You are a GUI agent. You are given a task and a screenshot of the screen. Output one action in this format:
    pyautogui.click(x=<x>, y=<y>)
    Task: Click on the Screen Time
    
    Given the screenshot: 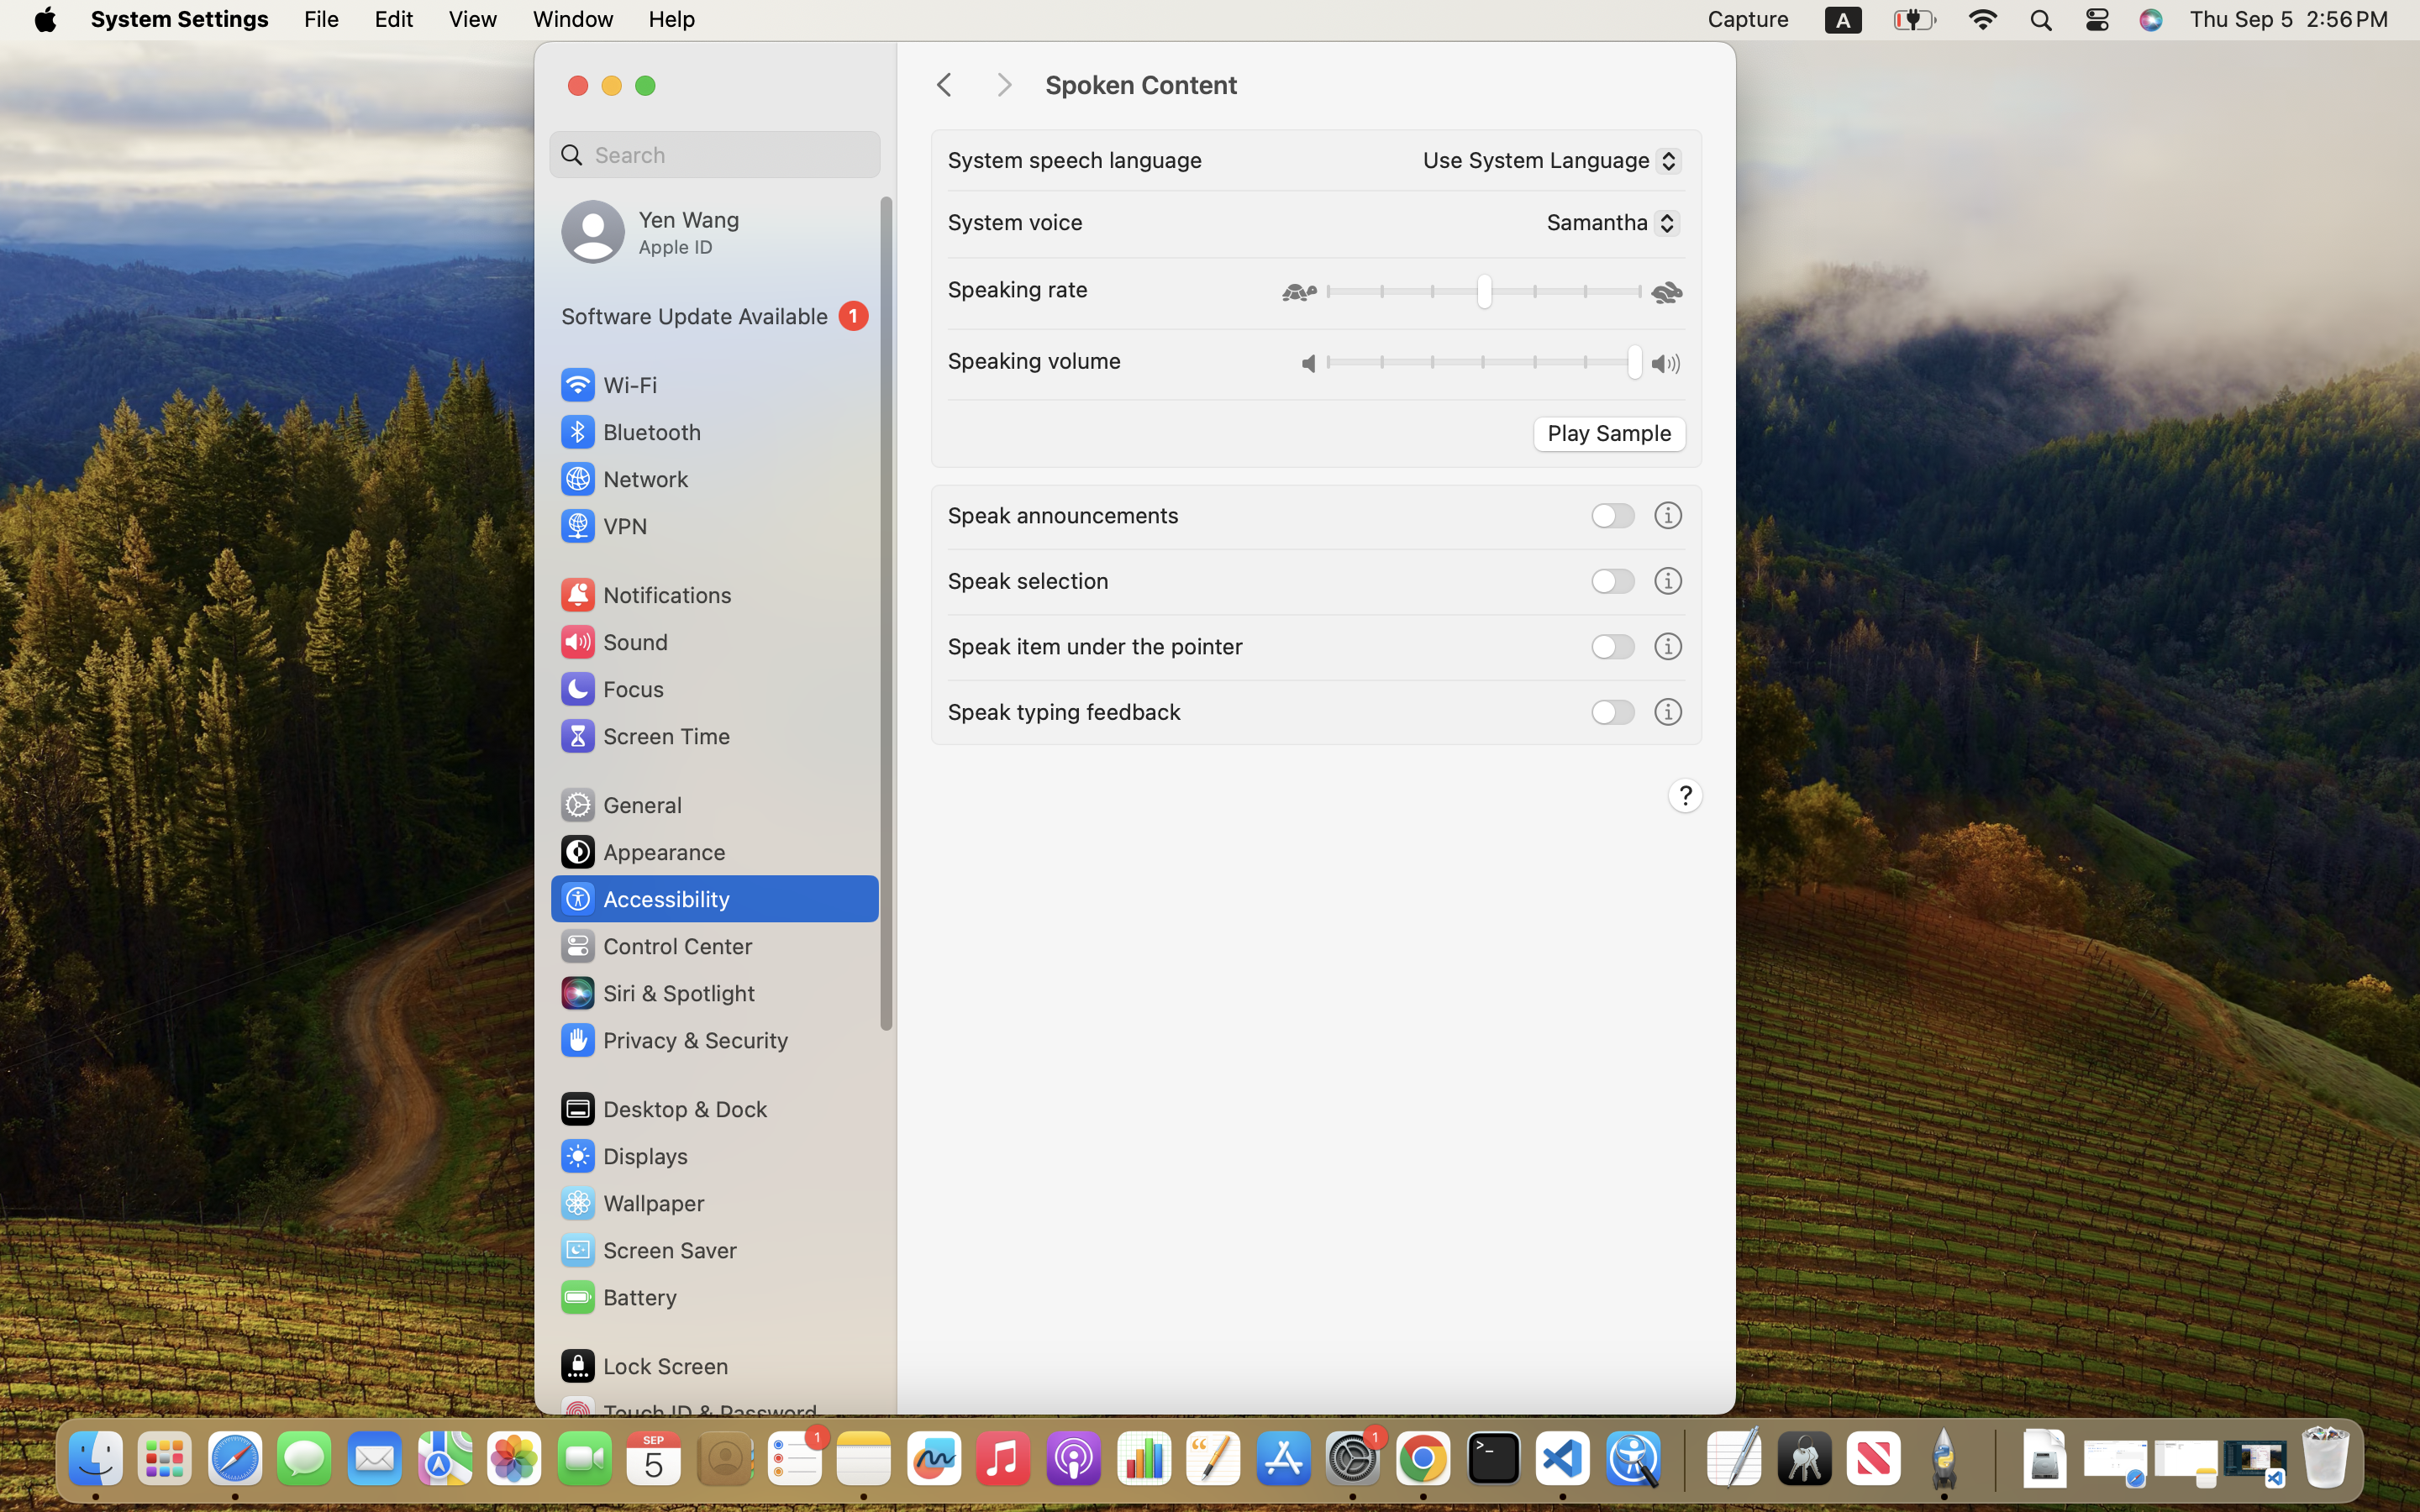 What is the action you would take?
    pyautogui.click(x=644, y=736)
    